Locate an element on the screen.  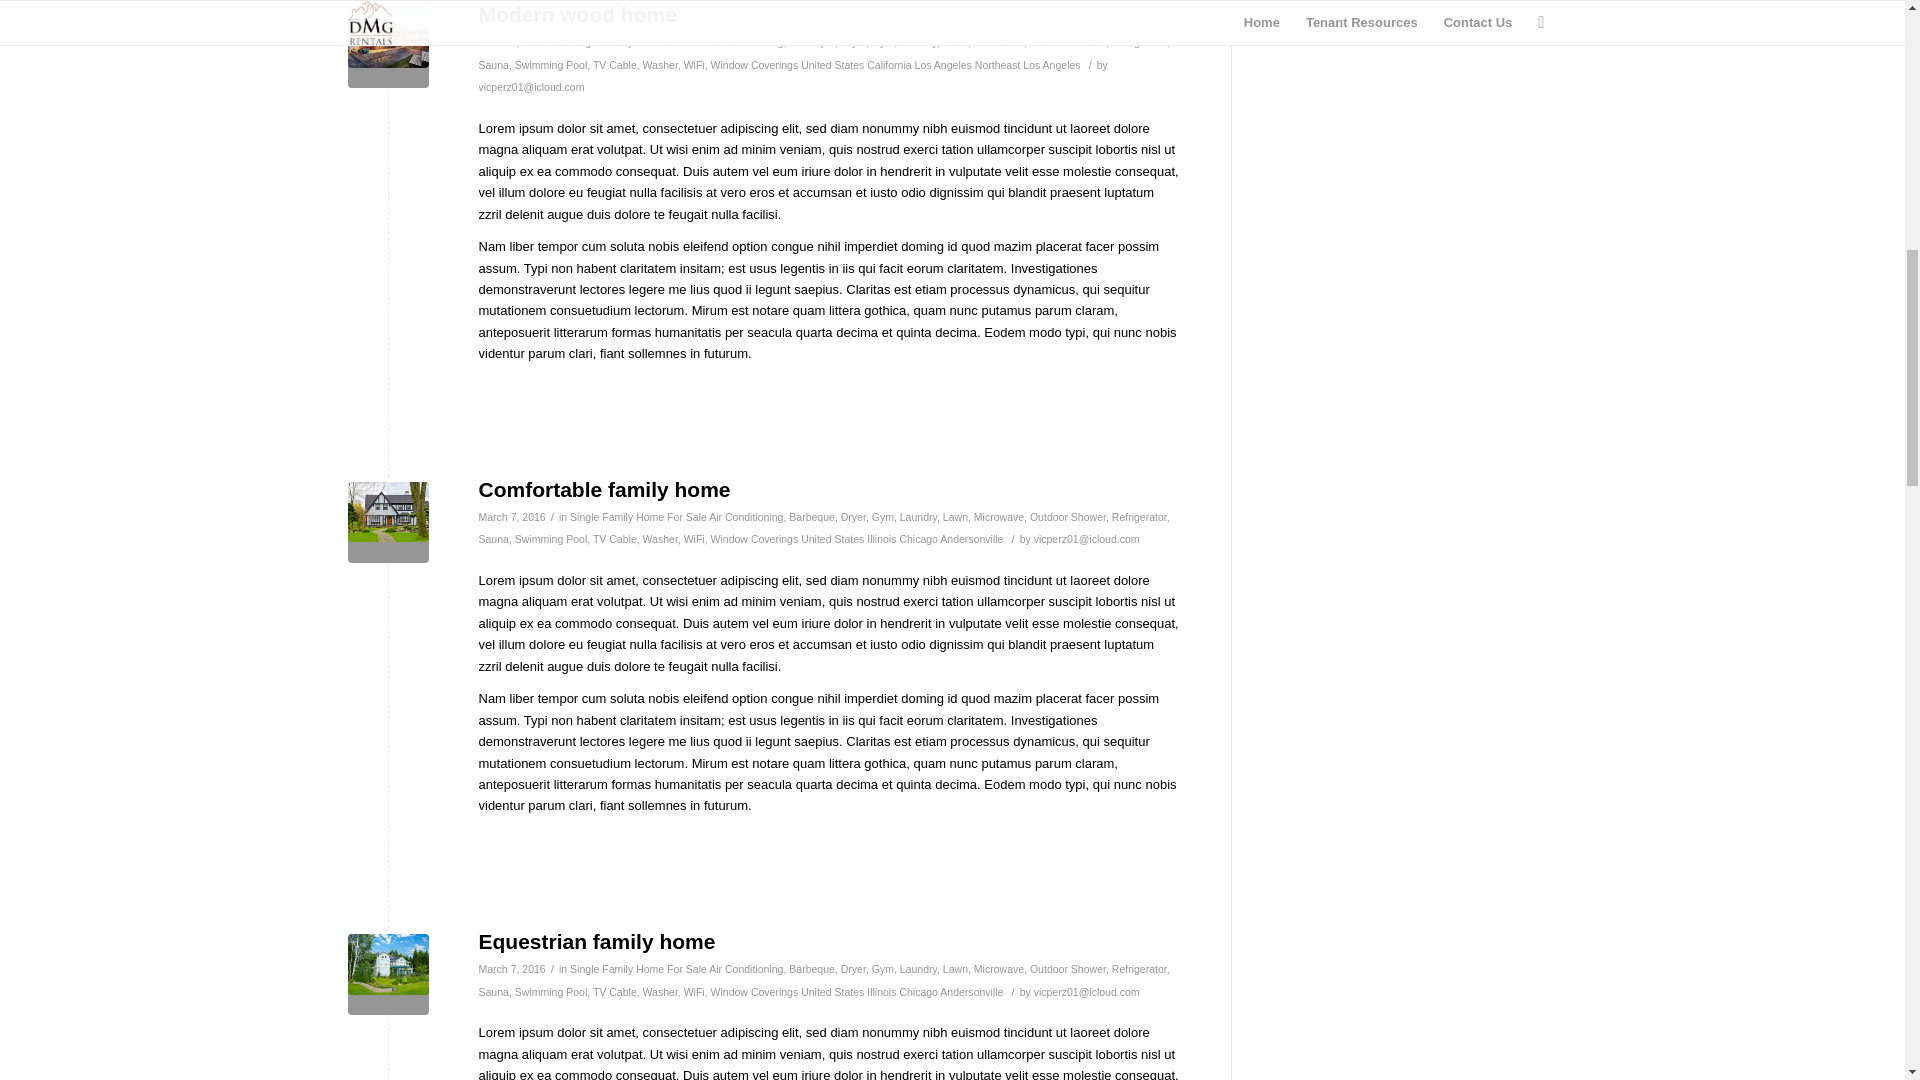
050 is located at coordinates (388, 46).